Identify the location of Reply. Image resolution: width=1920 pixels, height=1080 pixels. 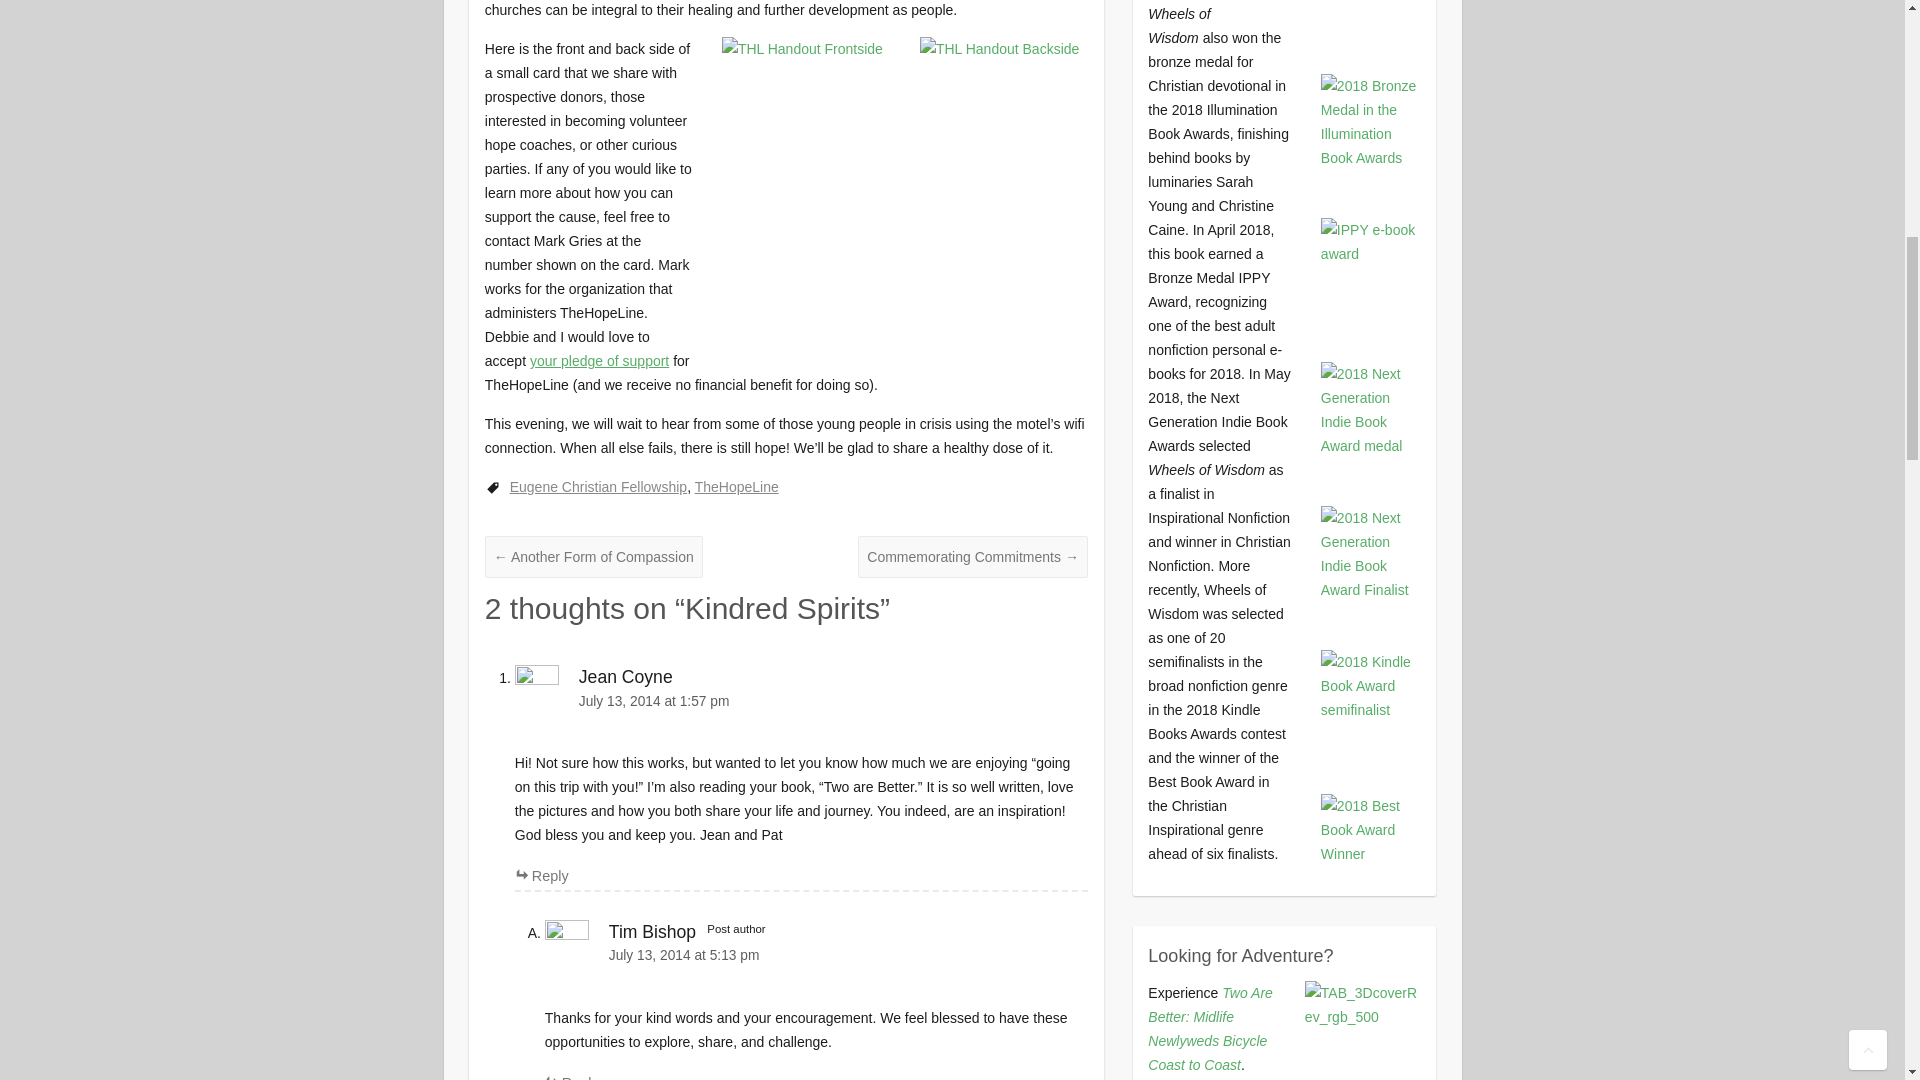
(572, 1077).